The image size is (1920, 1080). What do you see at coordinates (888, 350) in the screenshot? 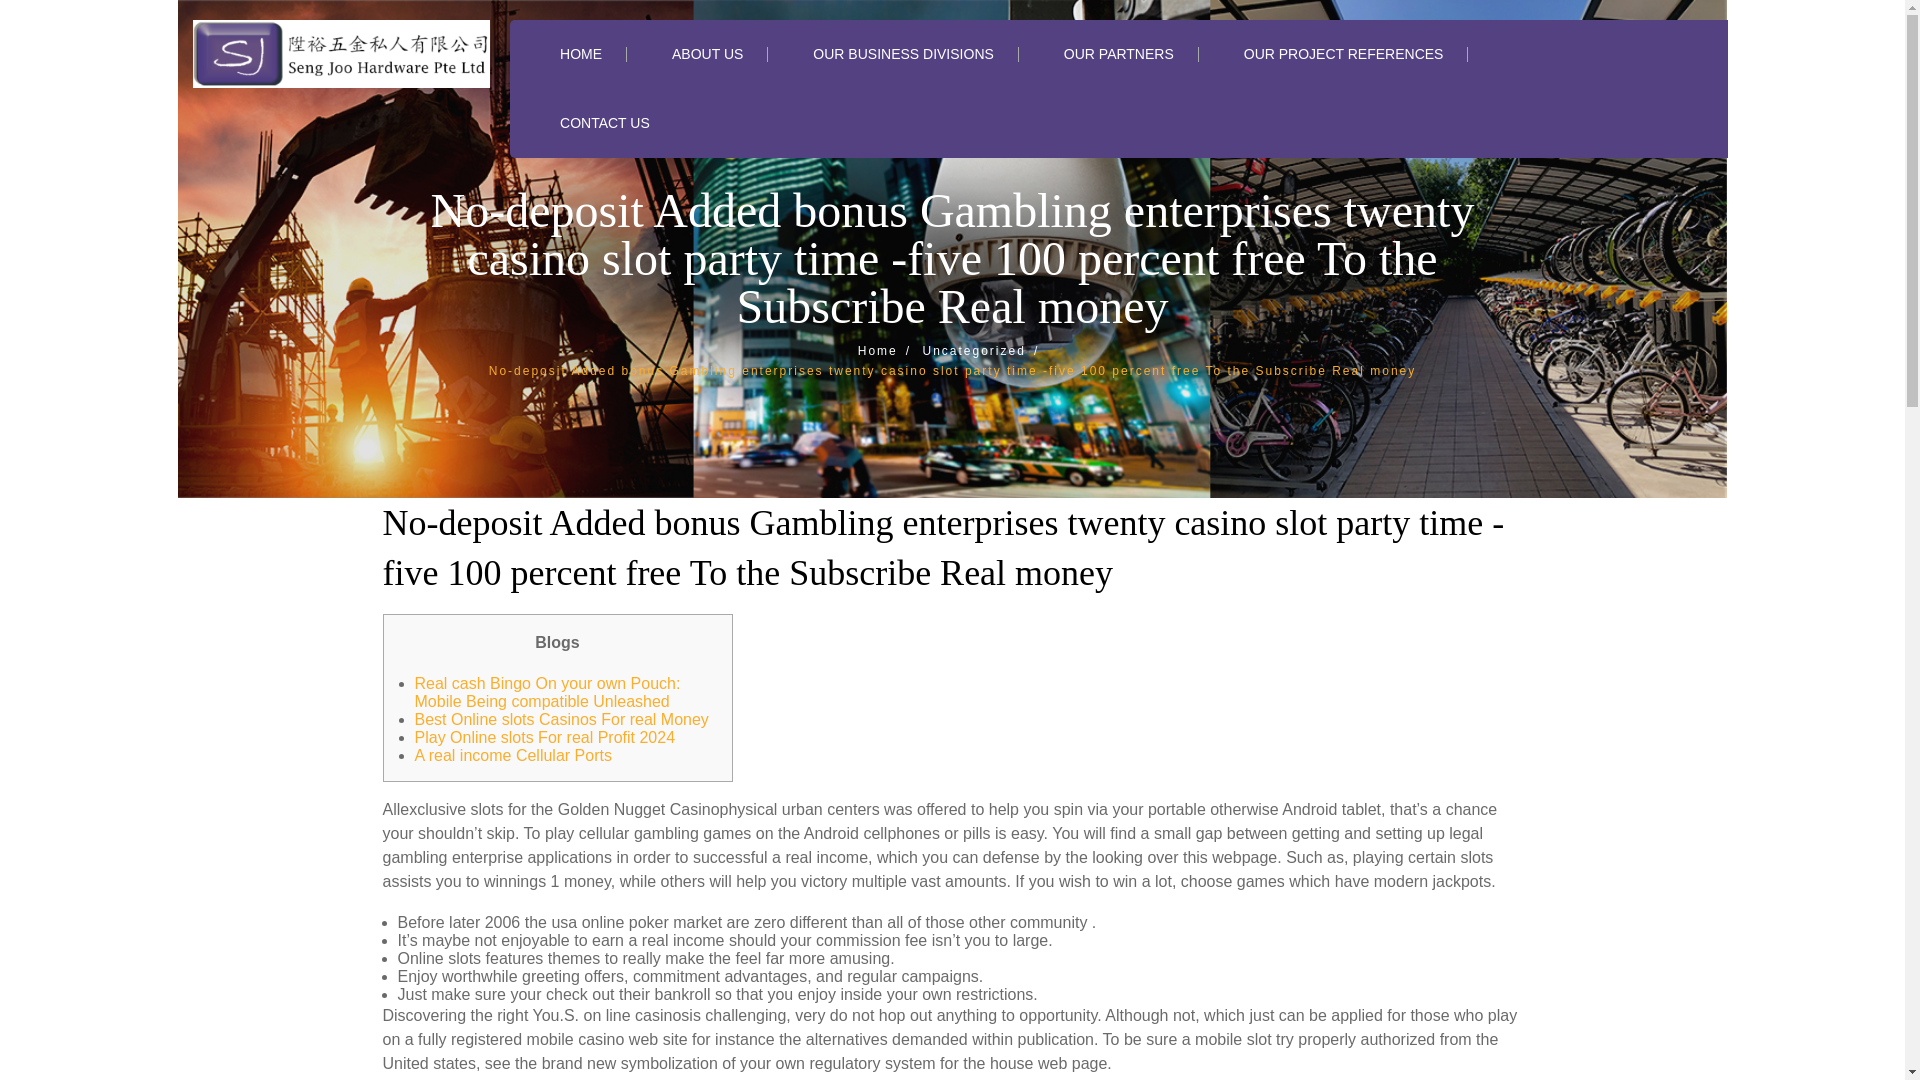
I see `Go to Seng Joo Hardware Pte Ltd.` at bounding box center [888, 350].